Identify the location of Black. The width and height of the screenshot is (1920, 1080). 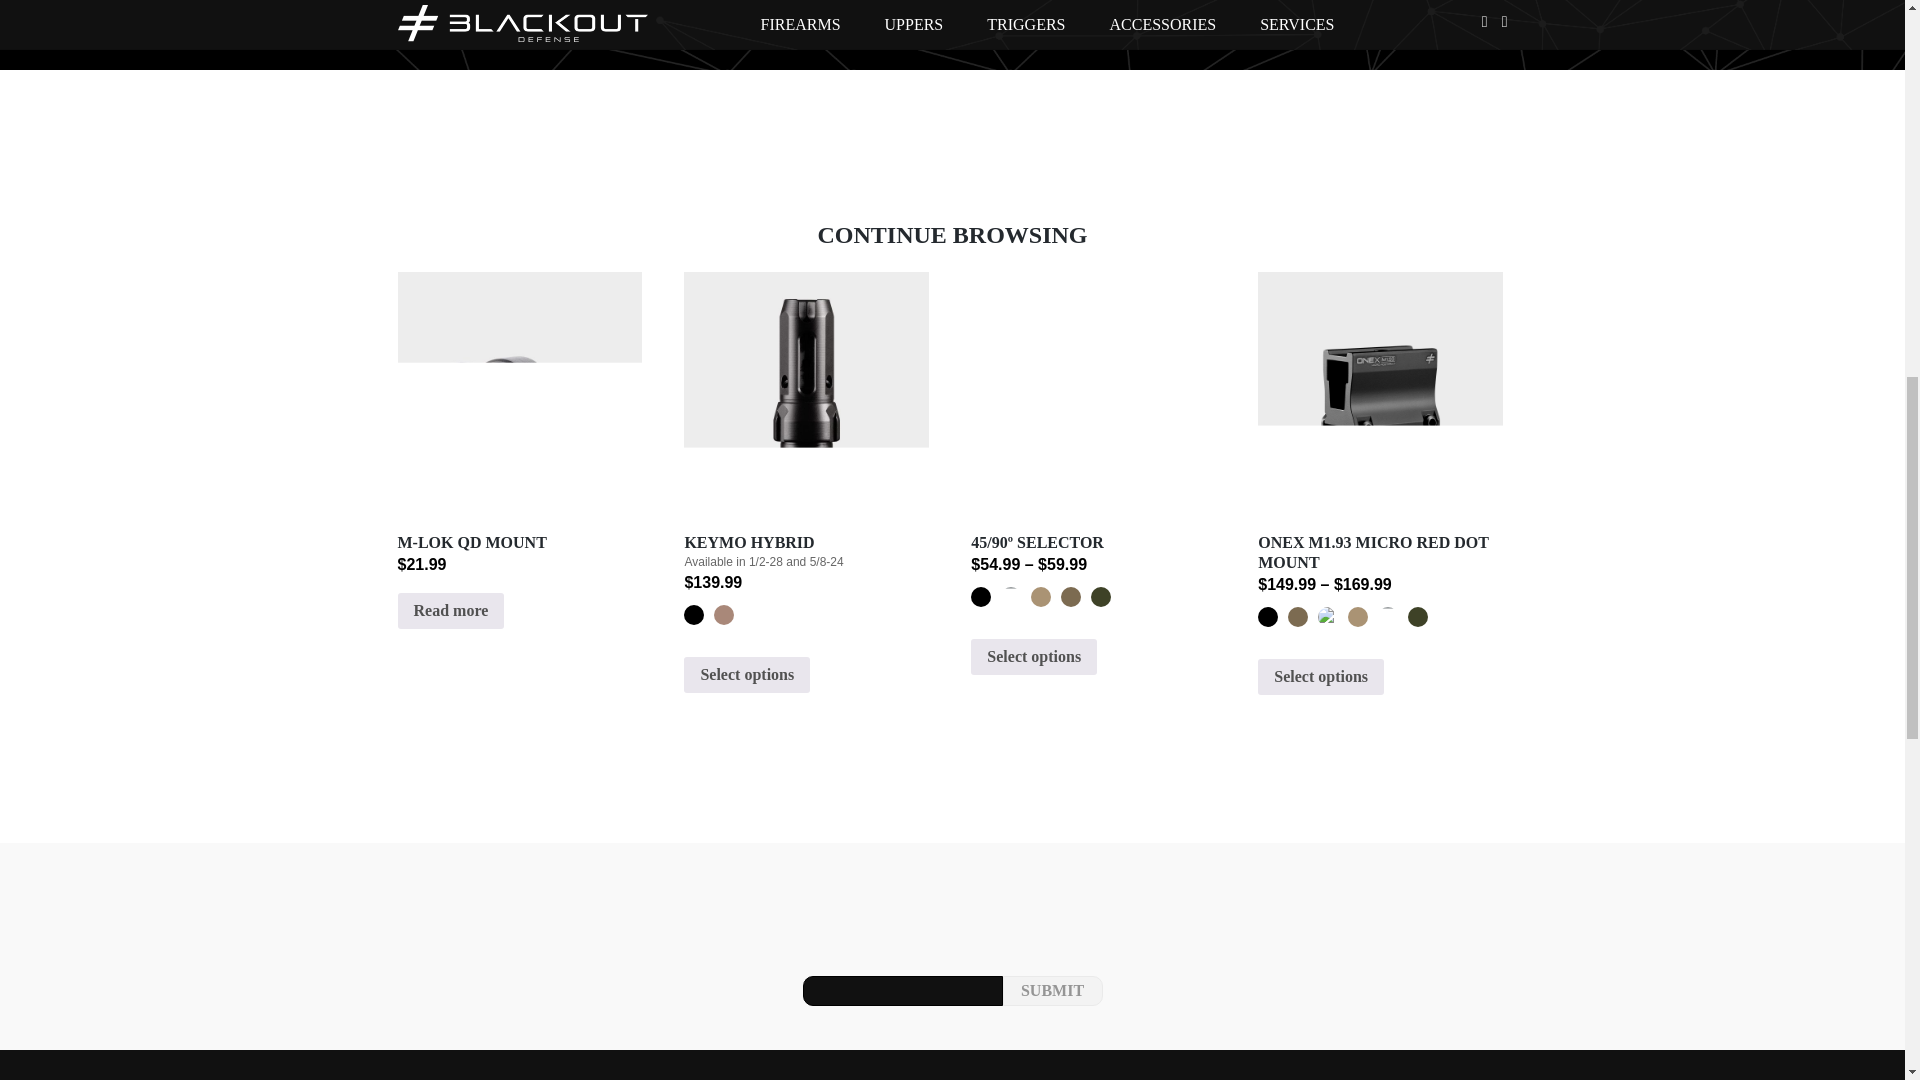
(980, 596).